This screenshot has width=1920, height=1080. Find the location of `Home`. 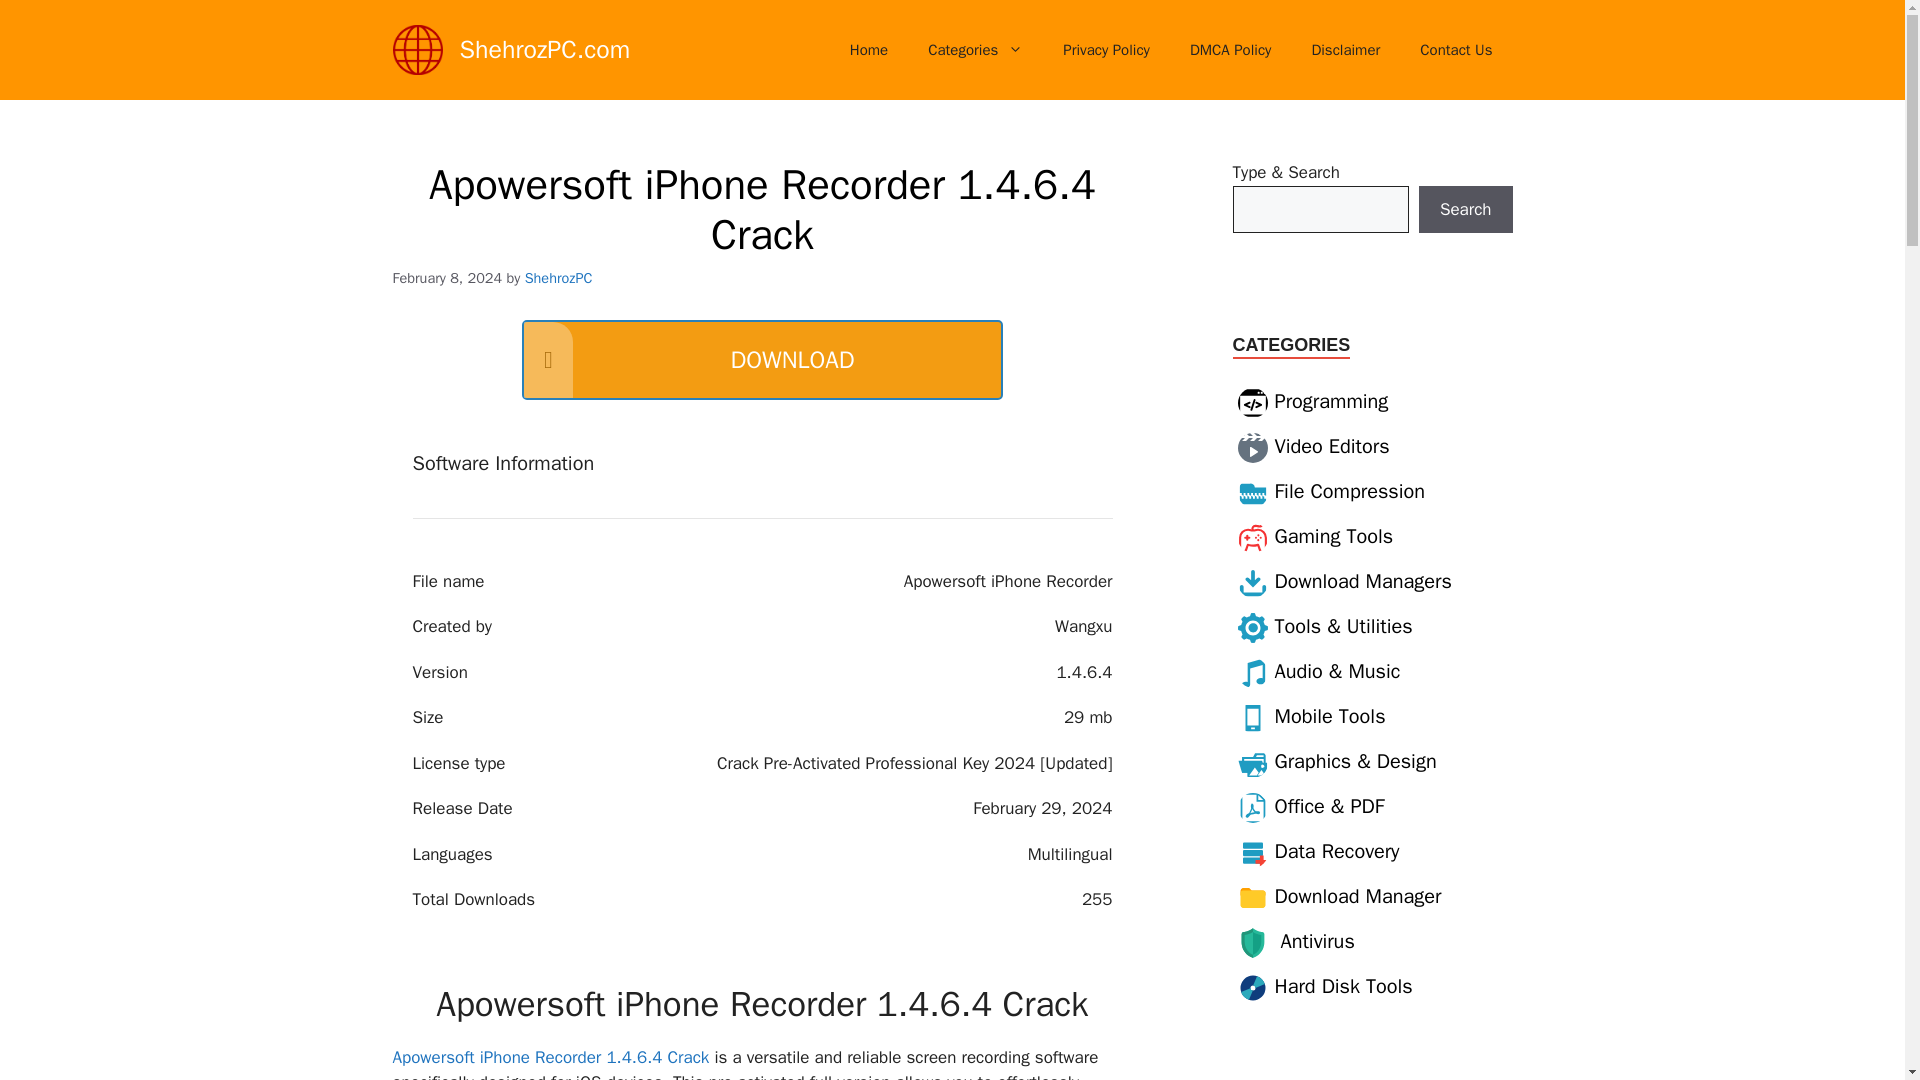

Home is located at coordinates (868, 50).